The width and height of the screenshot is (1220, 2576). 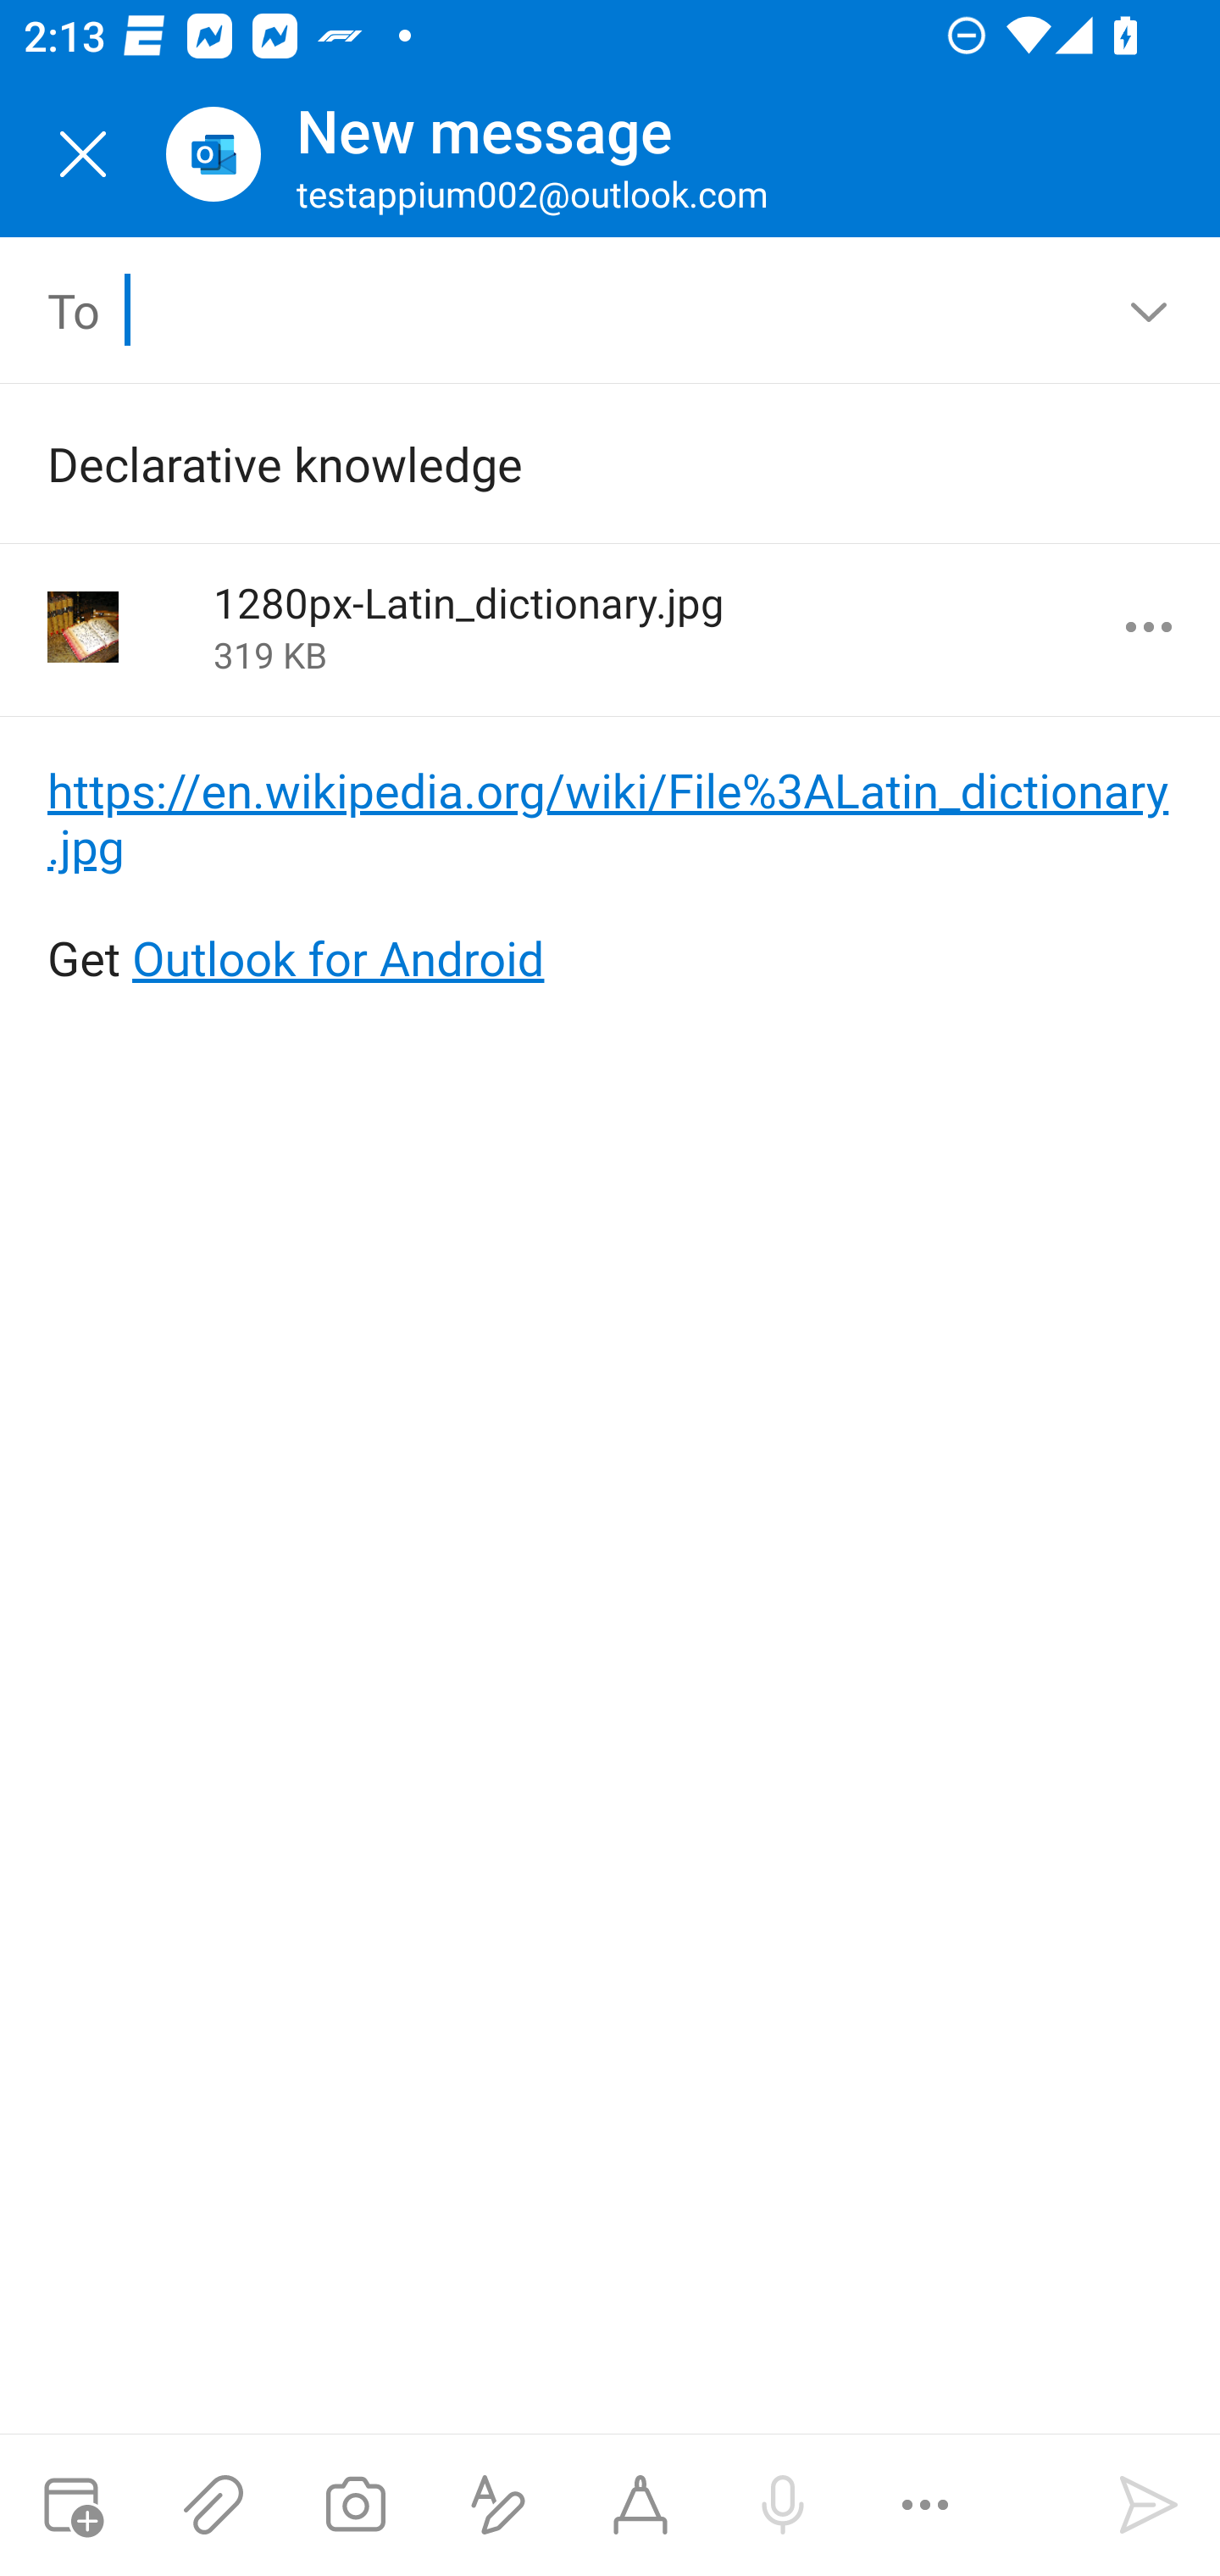 I want to click on Start Ink compose, so click(x=640, y=2505).